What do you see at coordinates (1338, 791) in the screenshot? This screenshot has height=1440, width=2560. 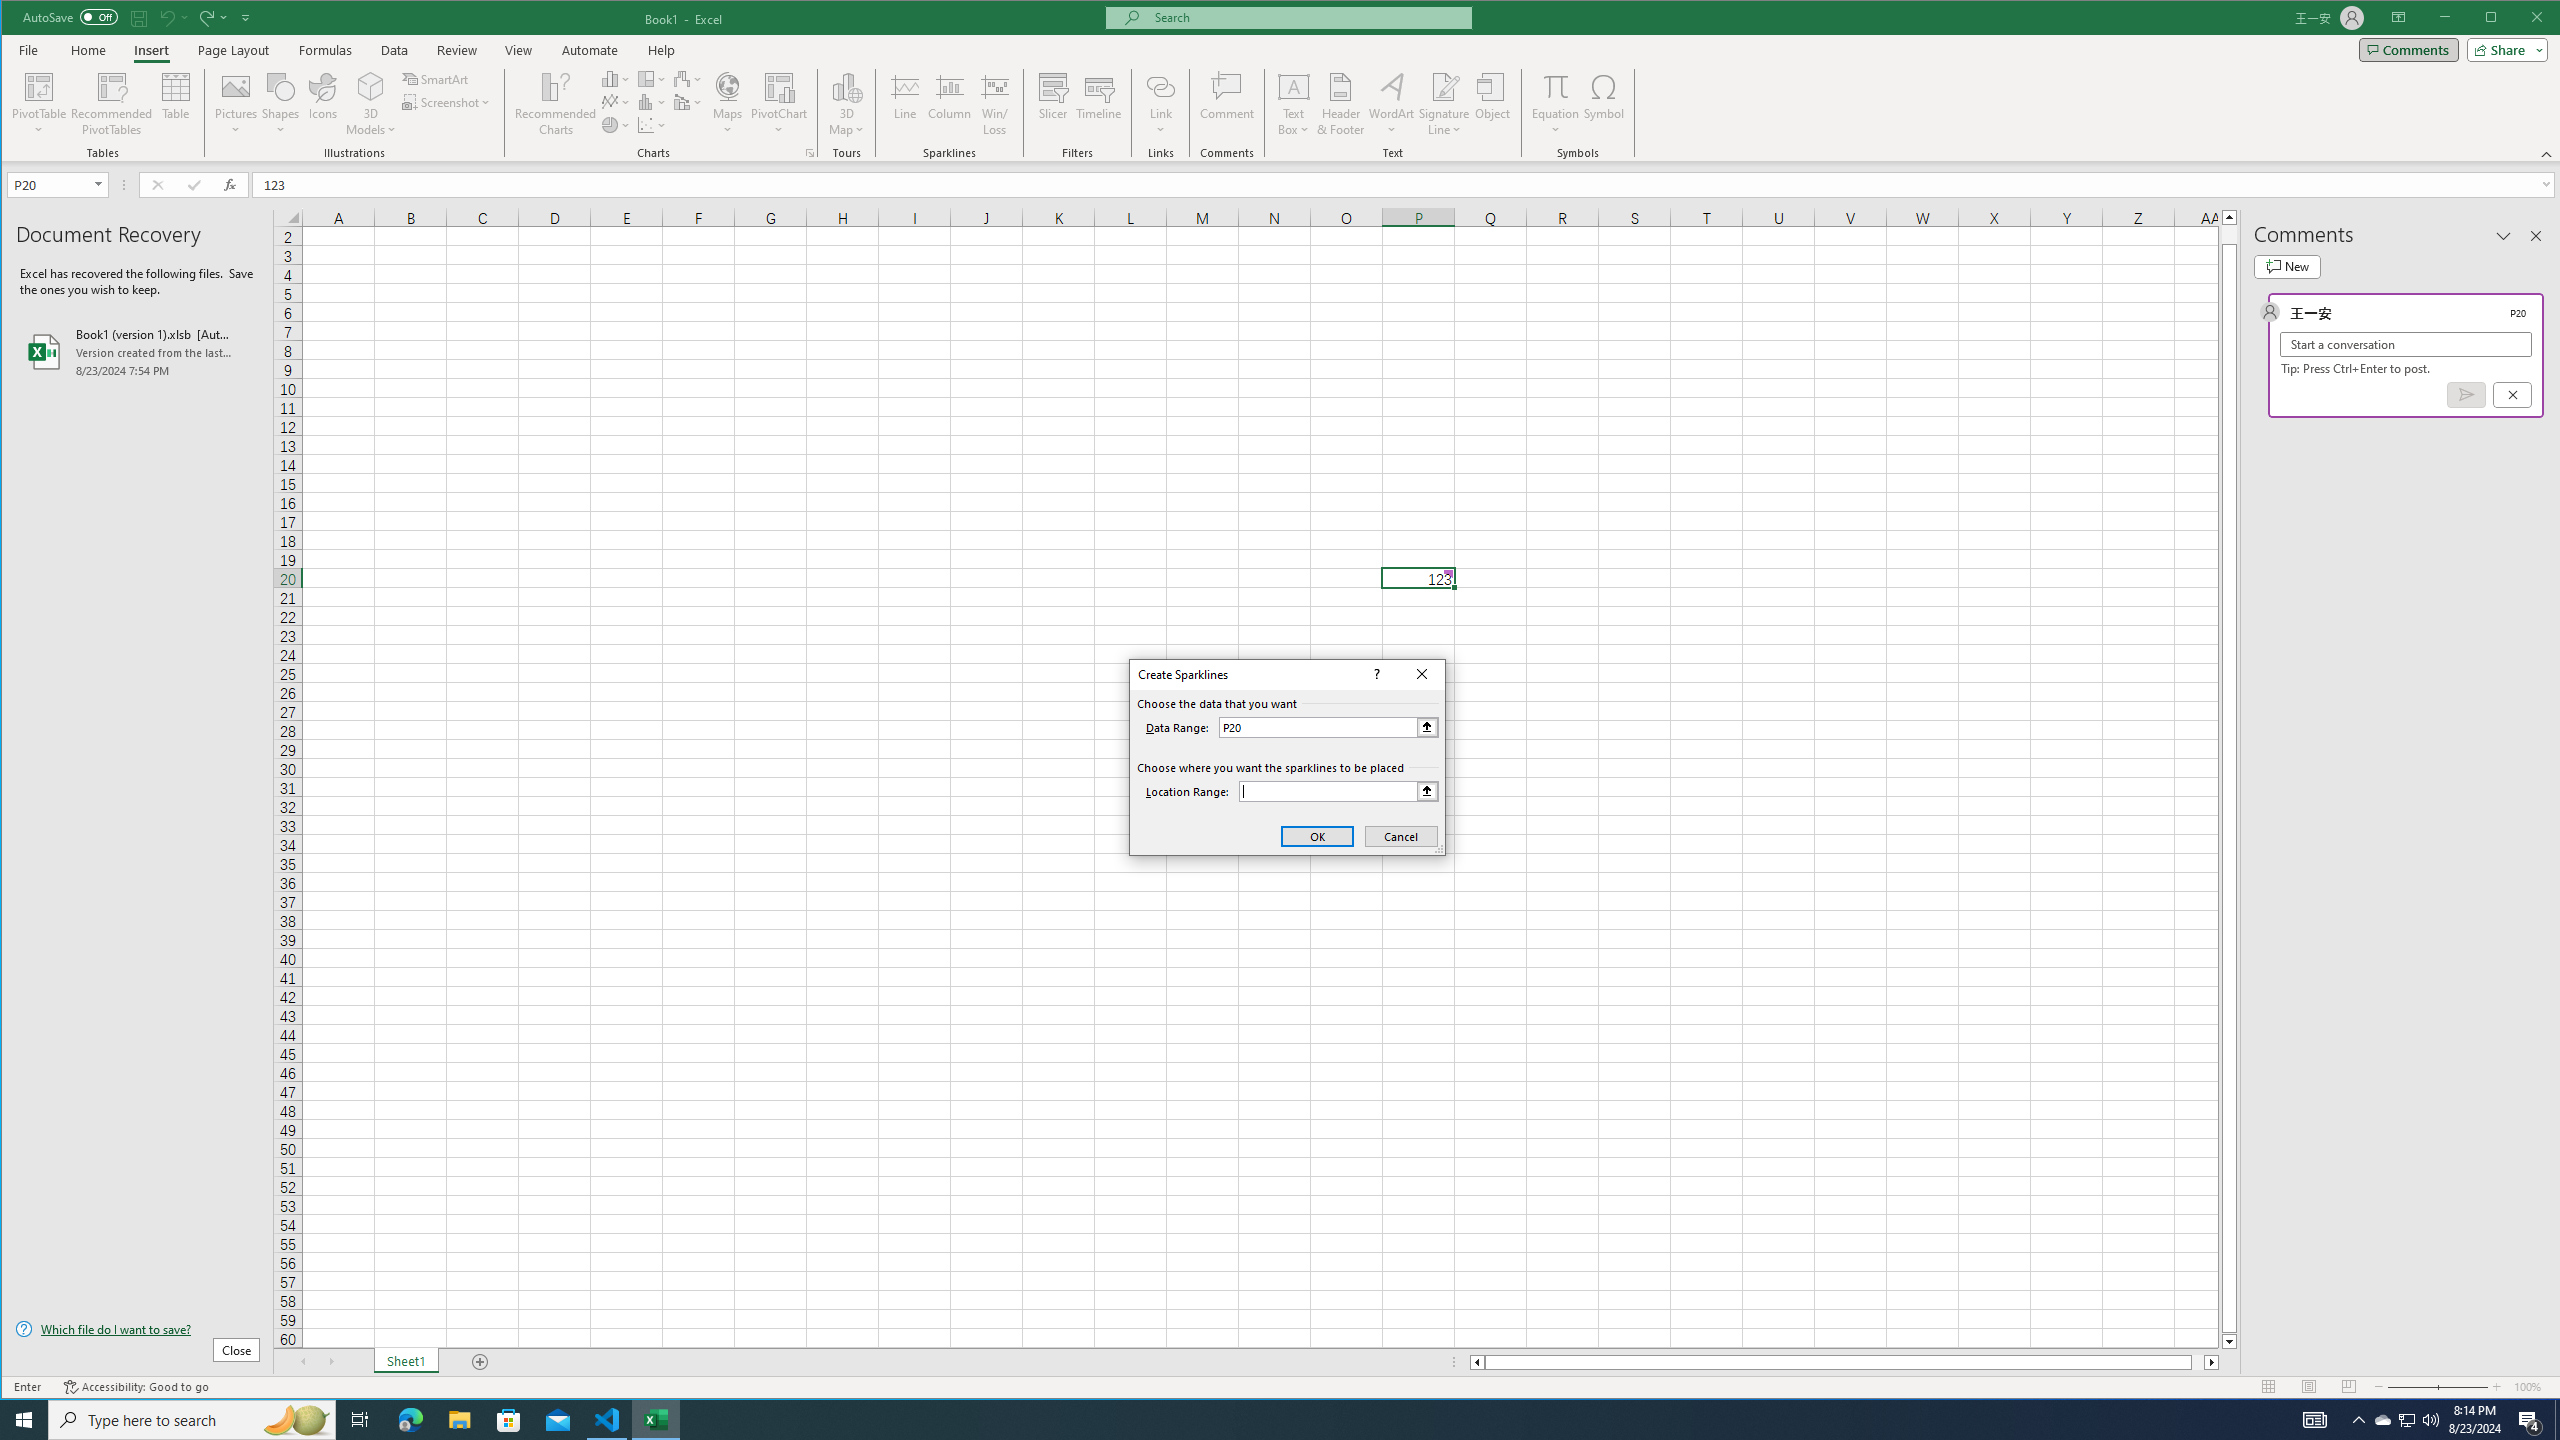 I see `Location Range` at bounding box center [1338, 791].